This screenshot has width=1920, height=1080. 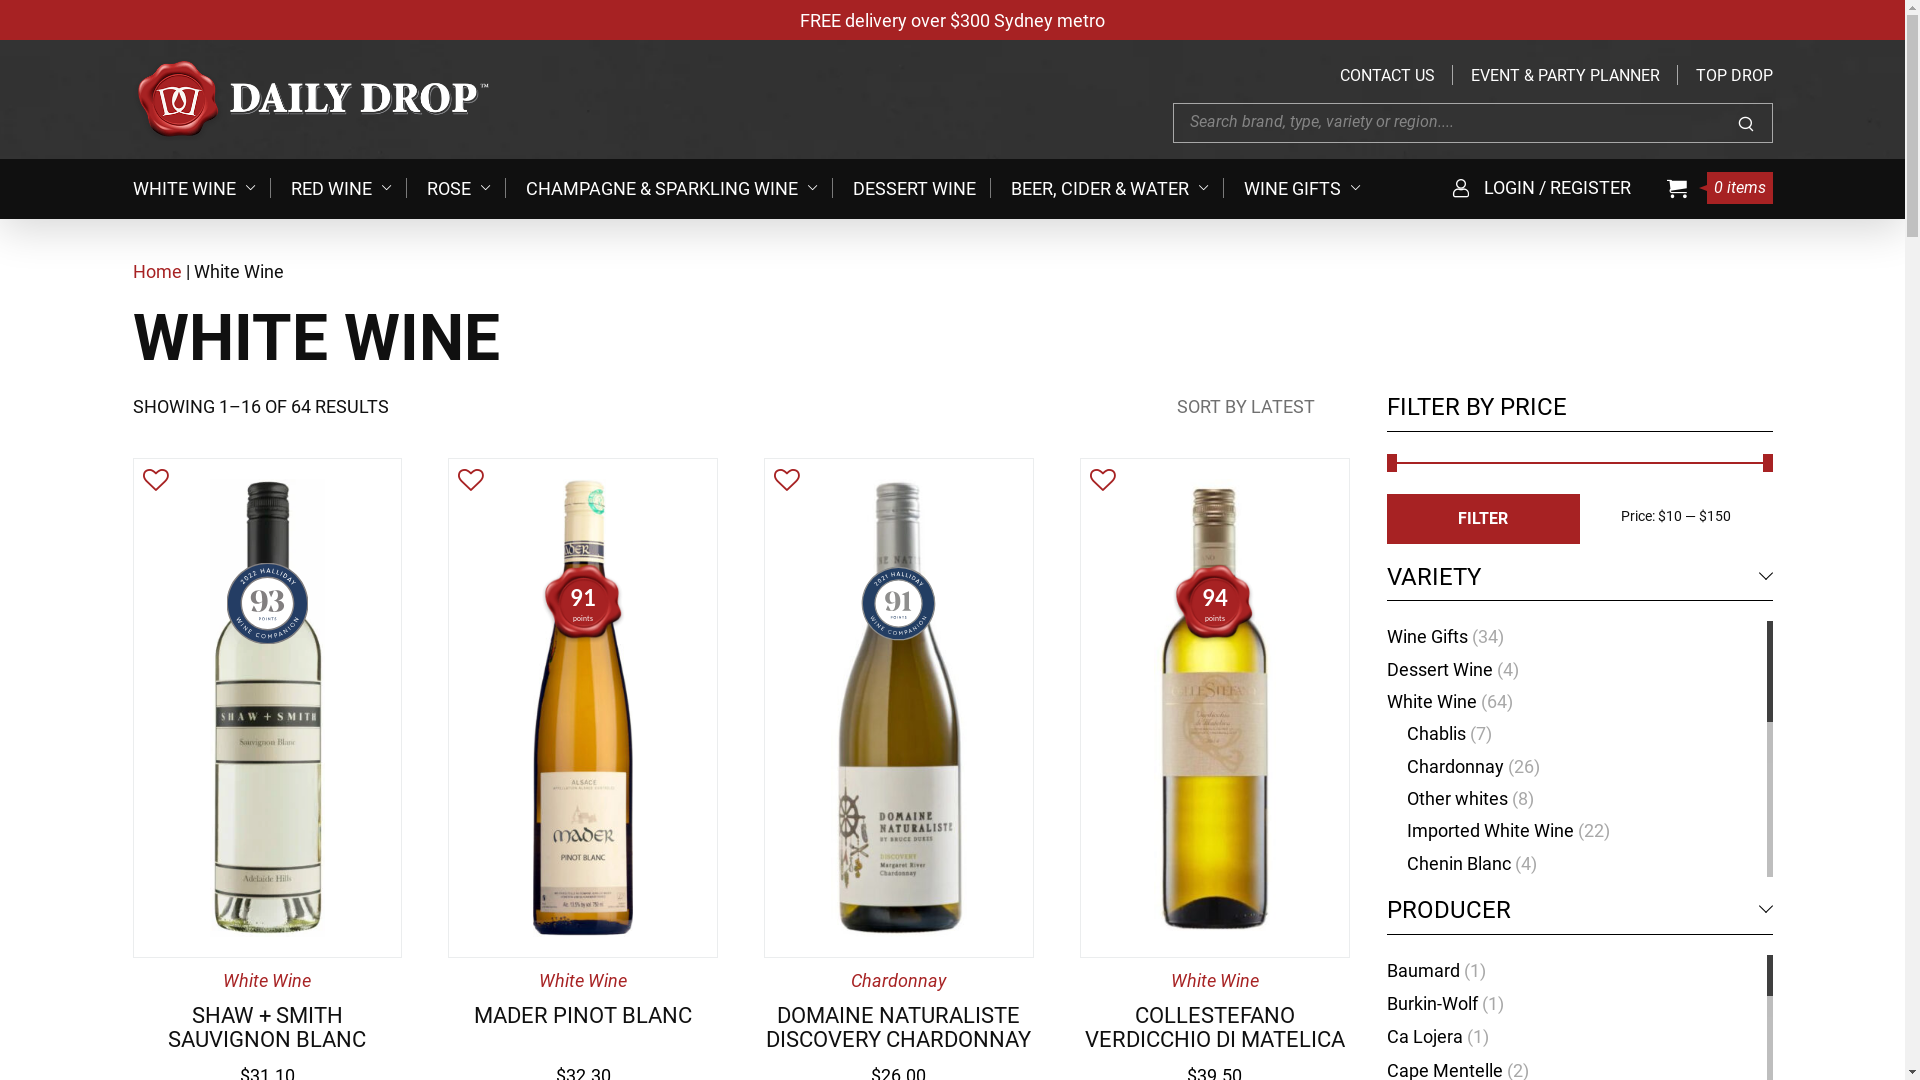 What do you see at coordinates (348, 188) in the screenshot?
I see `RED WINE` at bounding box center [348, 188].